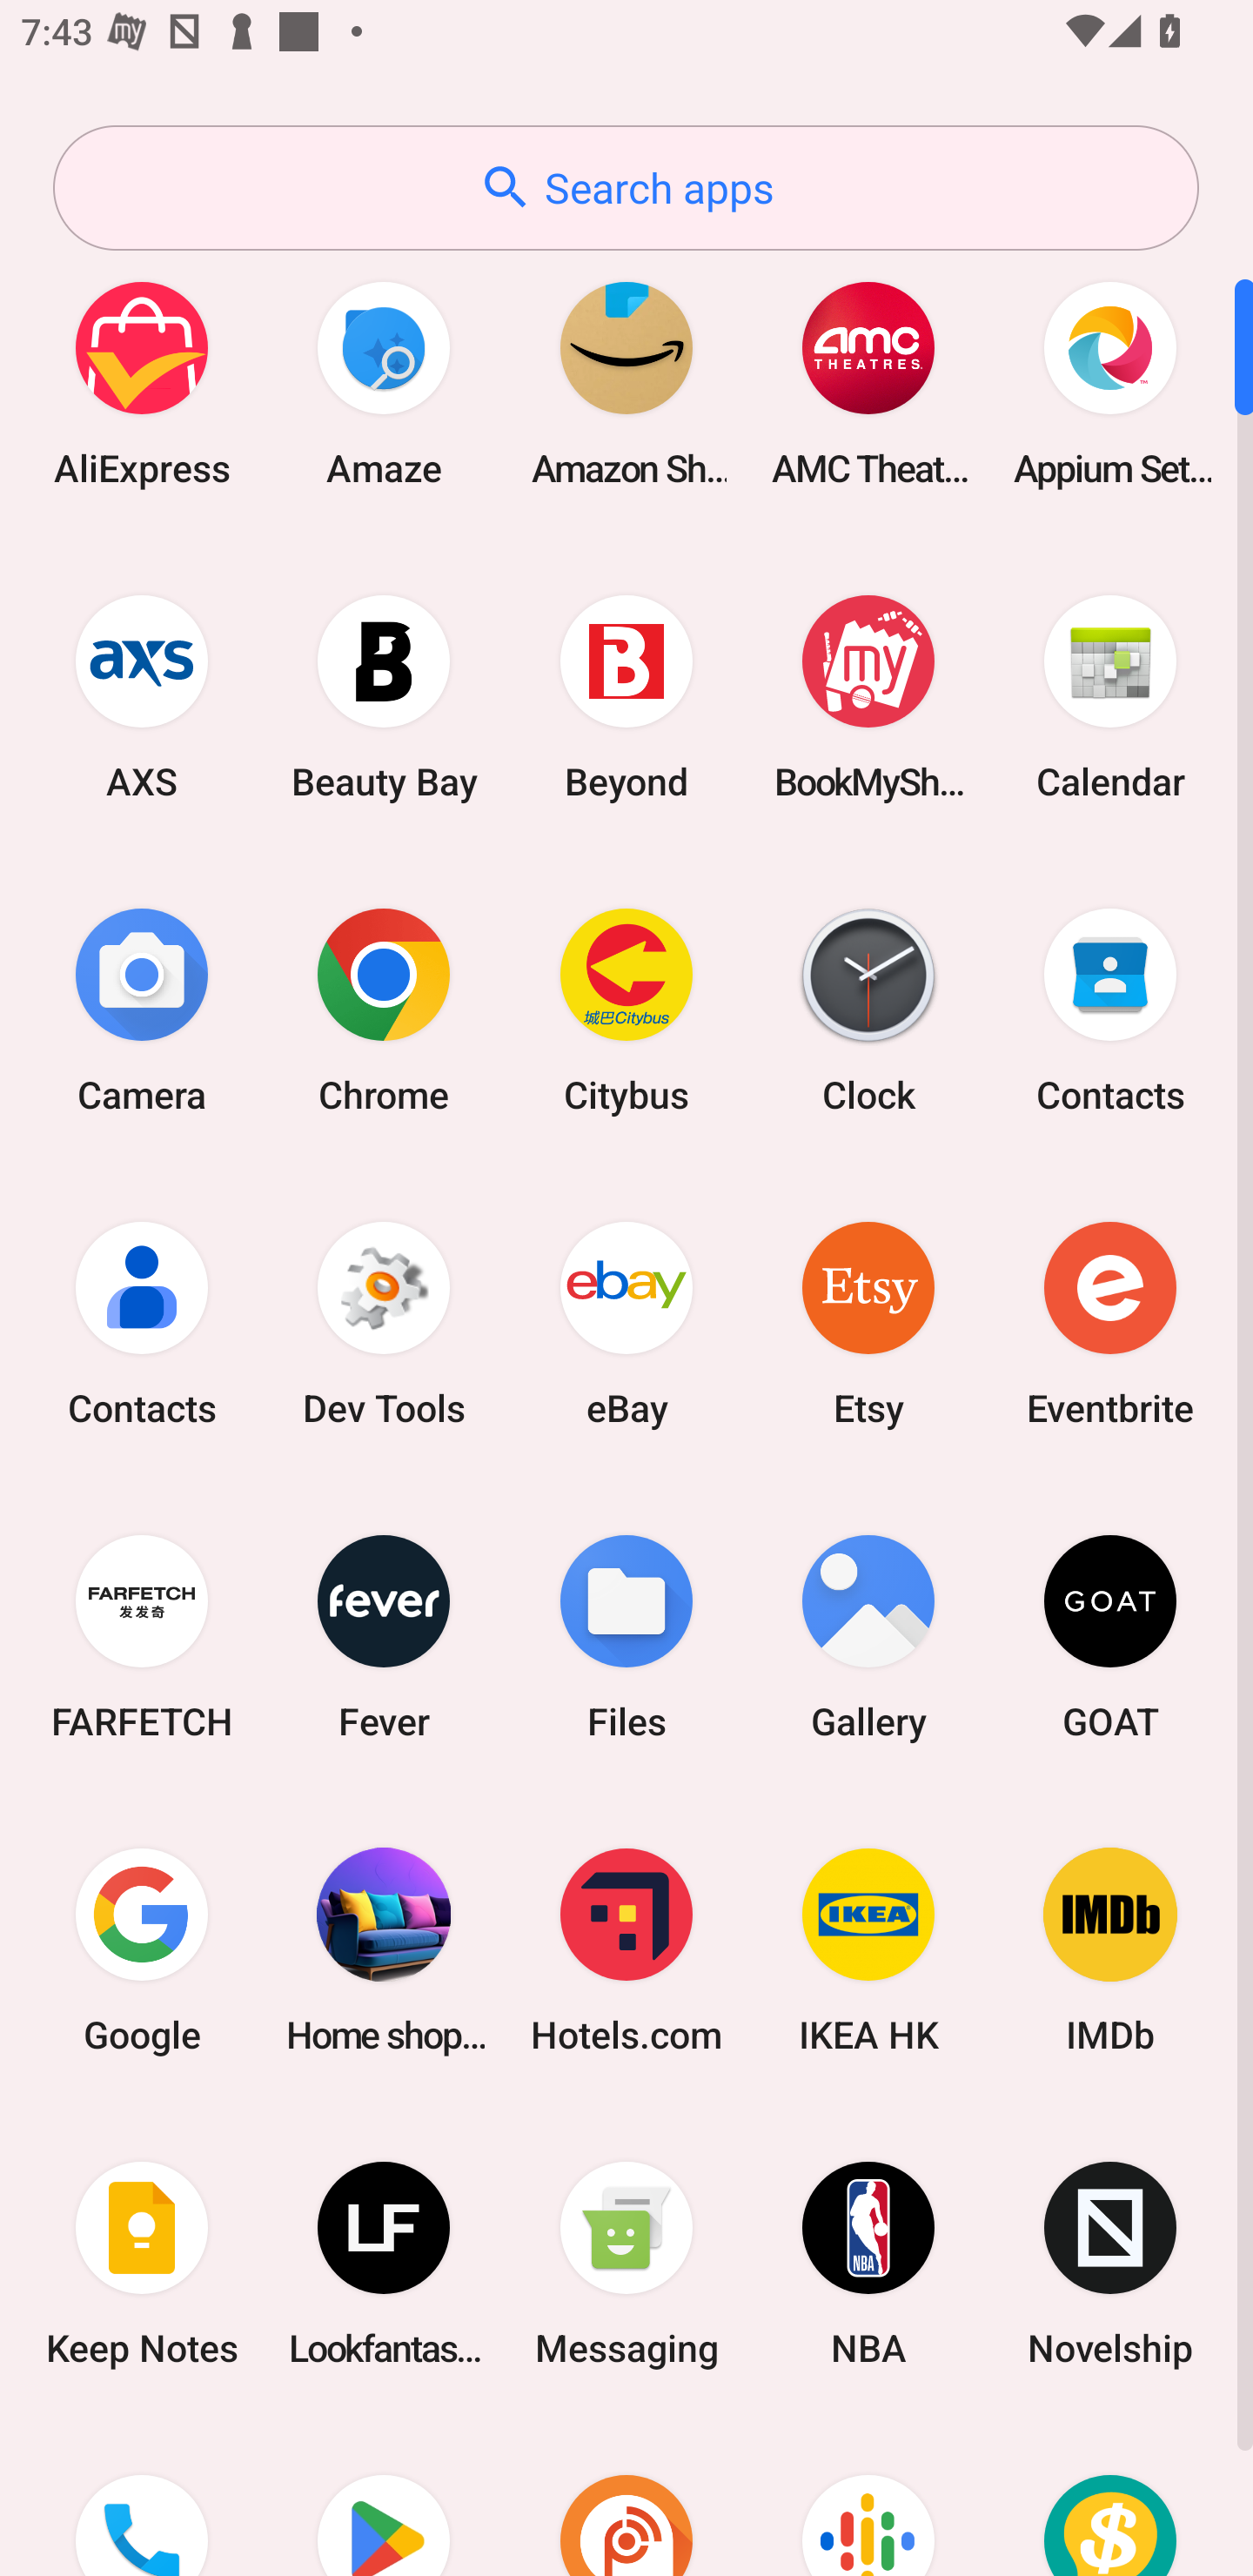 The image size is (1253, 2576). Describe the element at coordinates (142, 2499) in the screenshot. I see `Phone` at that location.